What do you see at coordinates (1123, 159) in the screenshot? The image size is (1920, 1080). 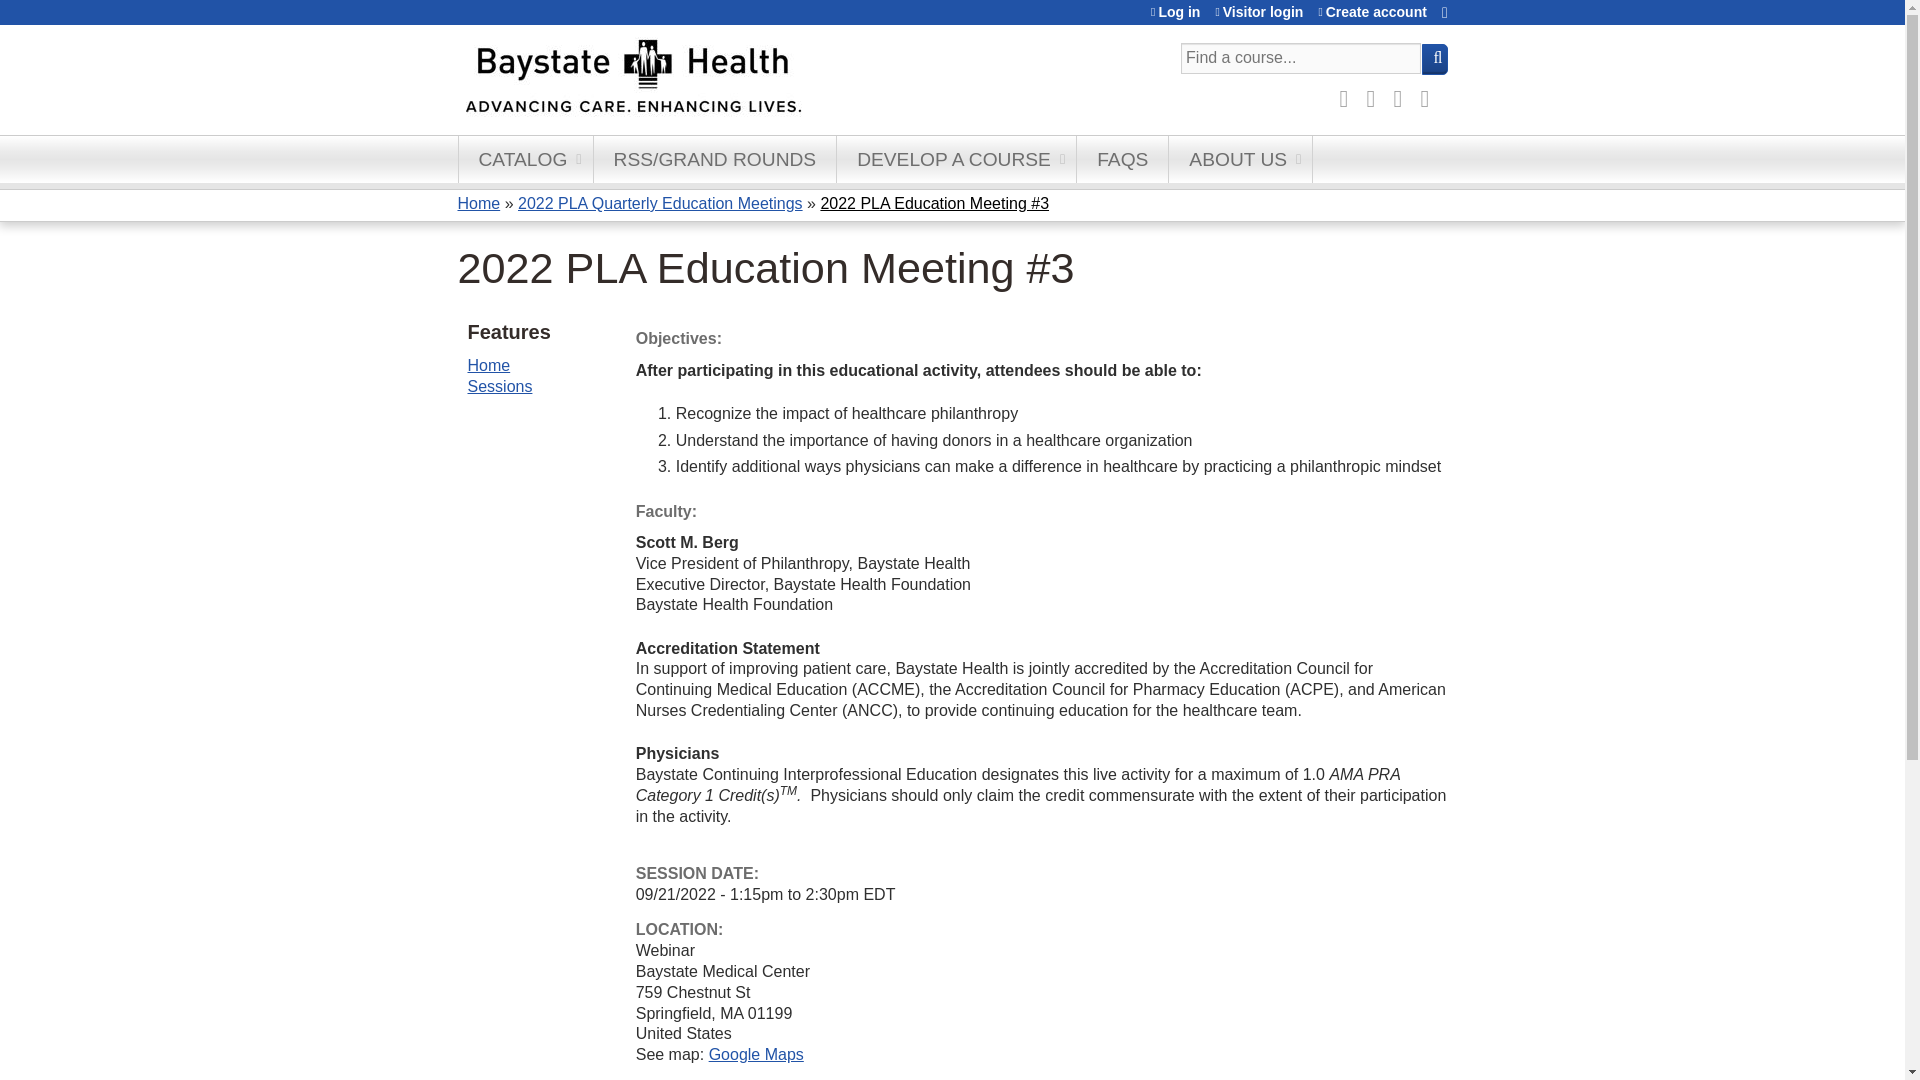 I see `FAQS` at bounding box center [1123, 159].